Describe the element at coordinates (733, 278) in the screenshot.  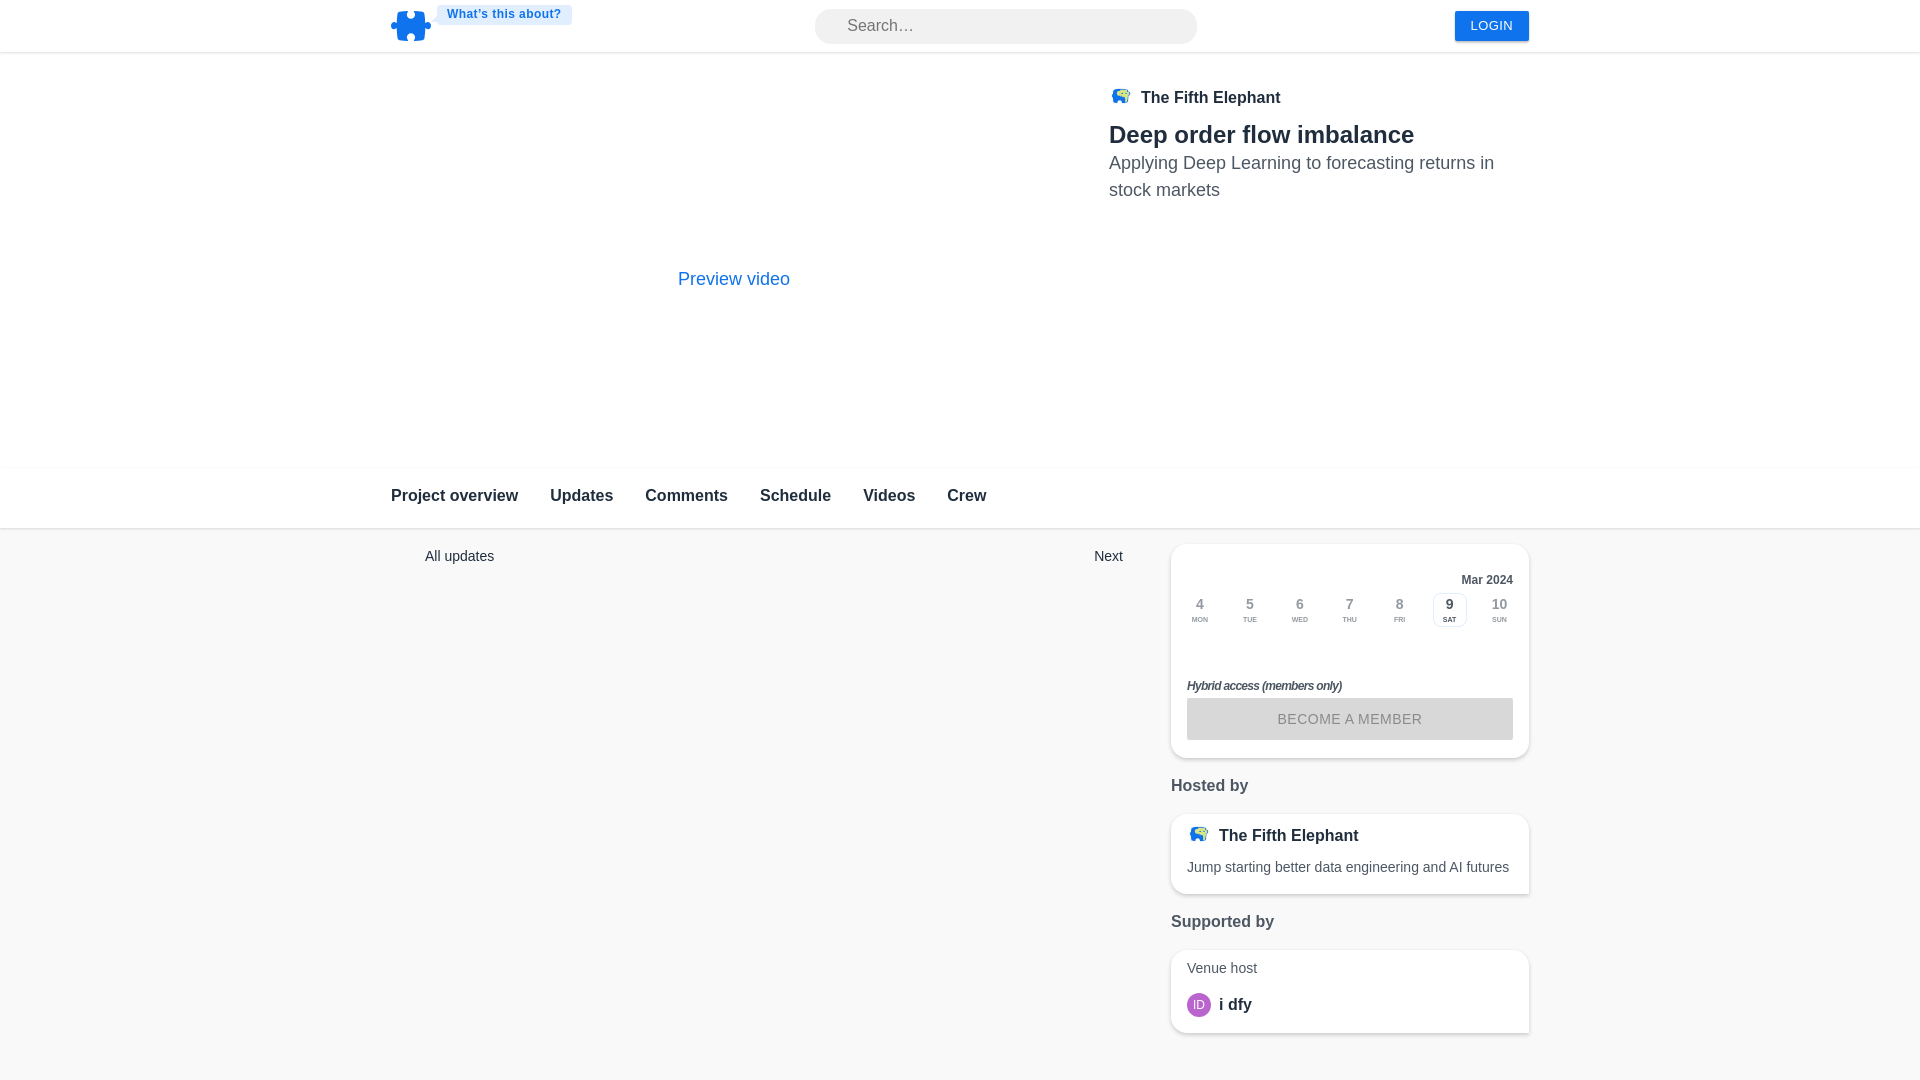
I see `Preview video` at that location.